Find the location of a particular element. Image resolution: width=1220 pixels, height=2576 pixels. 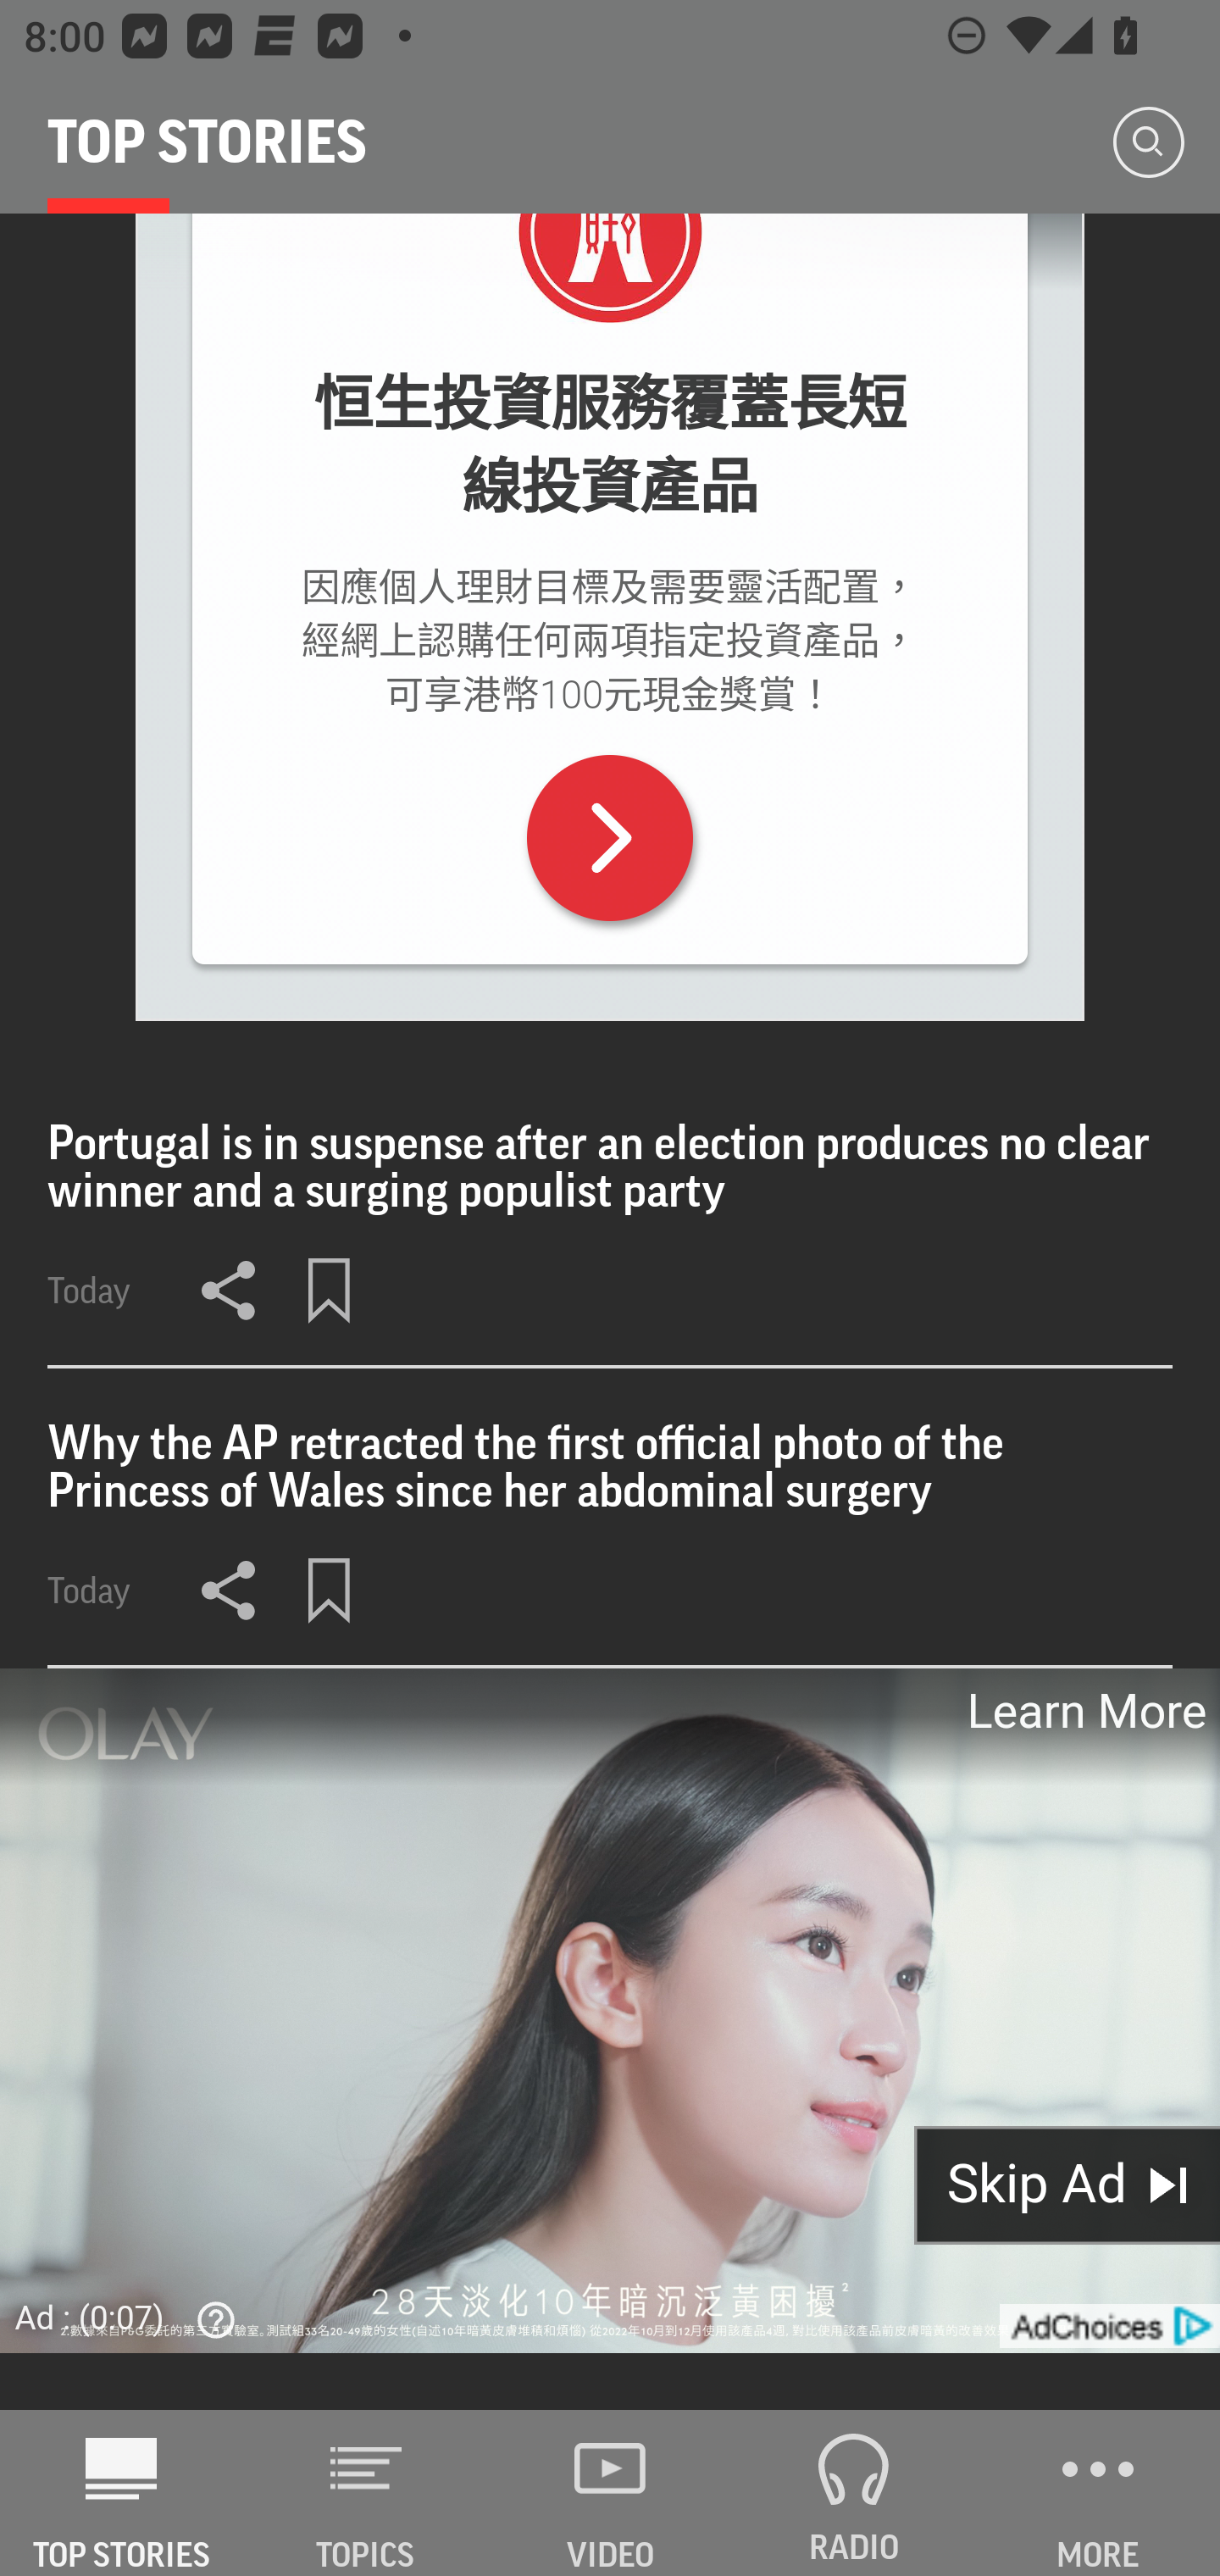

AP News TOP STORIES is located at coordinates (122, 2493).